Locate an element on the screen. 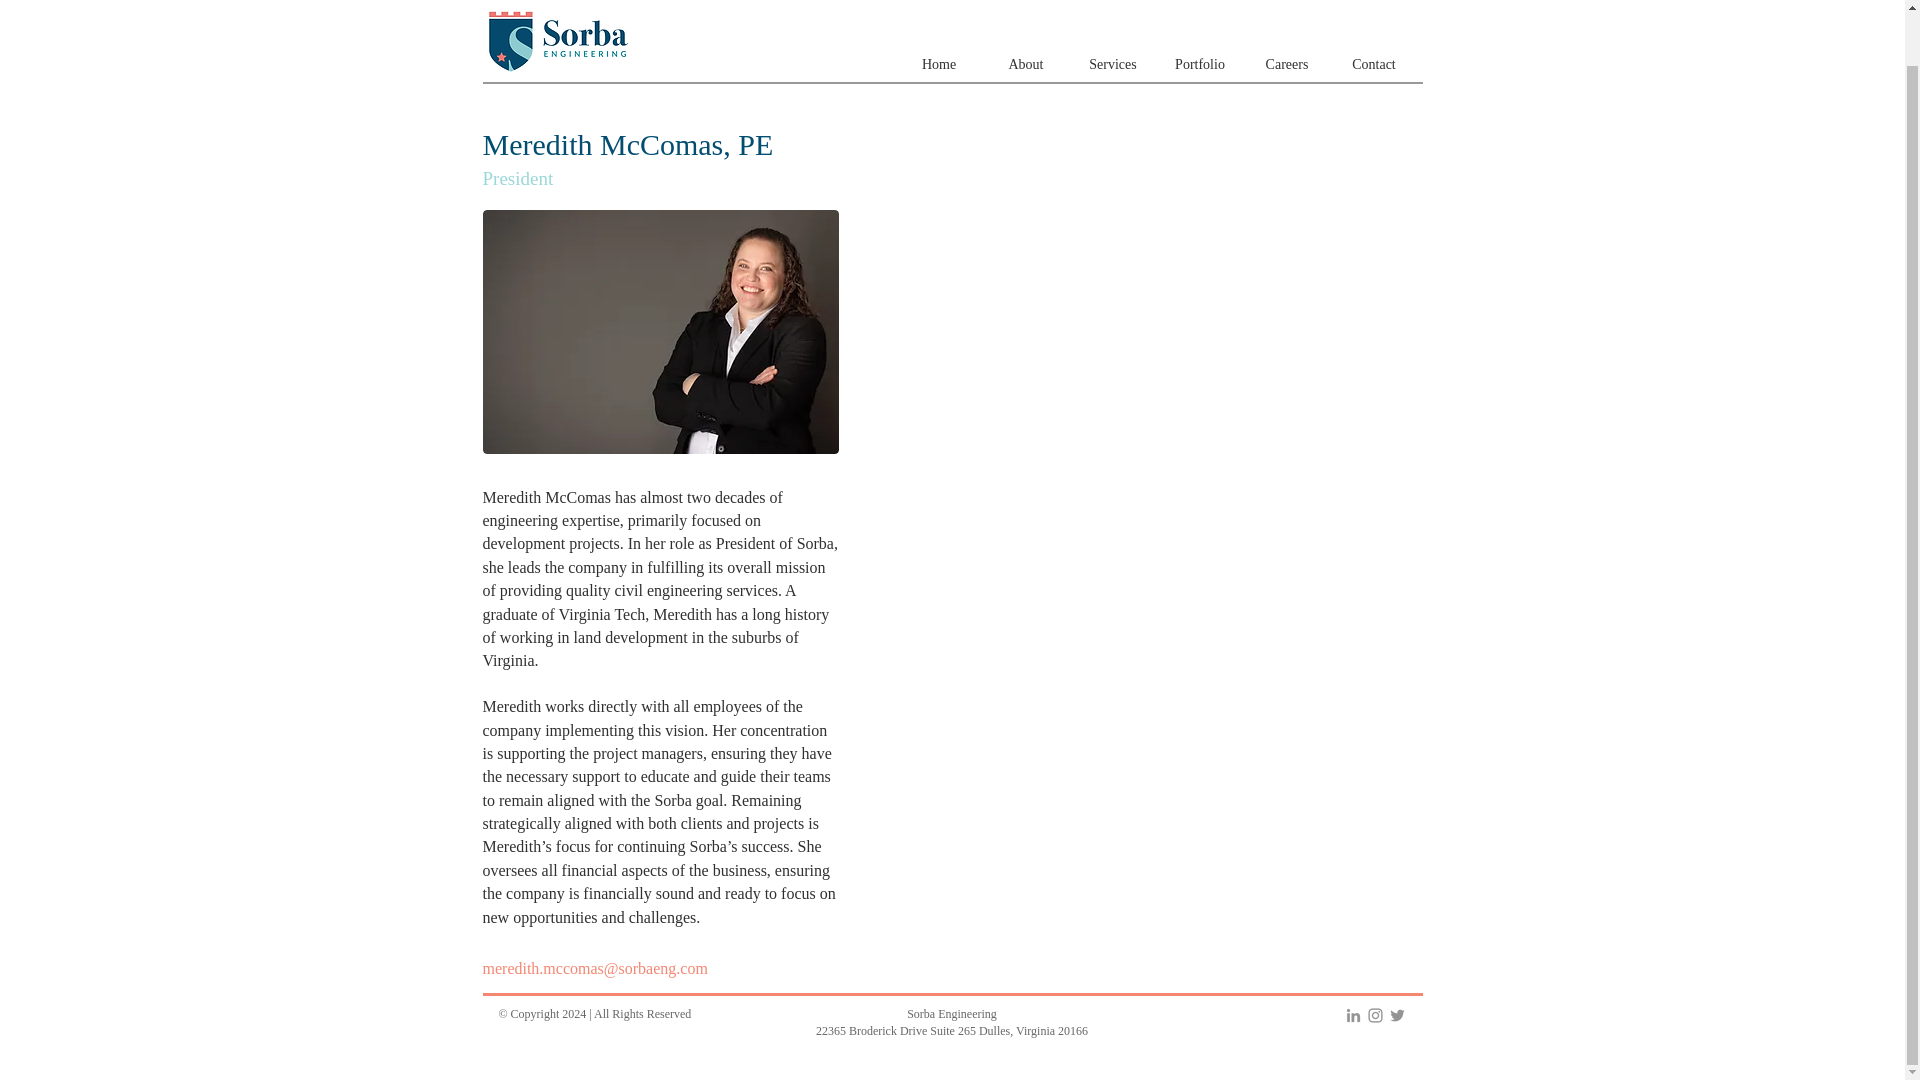 This screenshot has width=1920, height=1080. Careers is located at coordinates (1287, 65).